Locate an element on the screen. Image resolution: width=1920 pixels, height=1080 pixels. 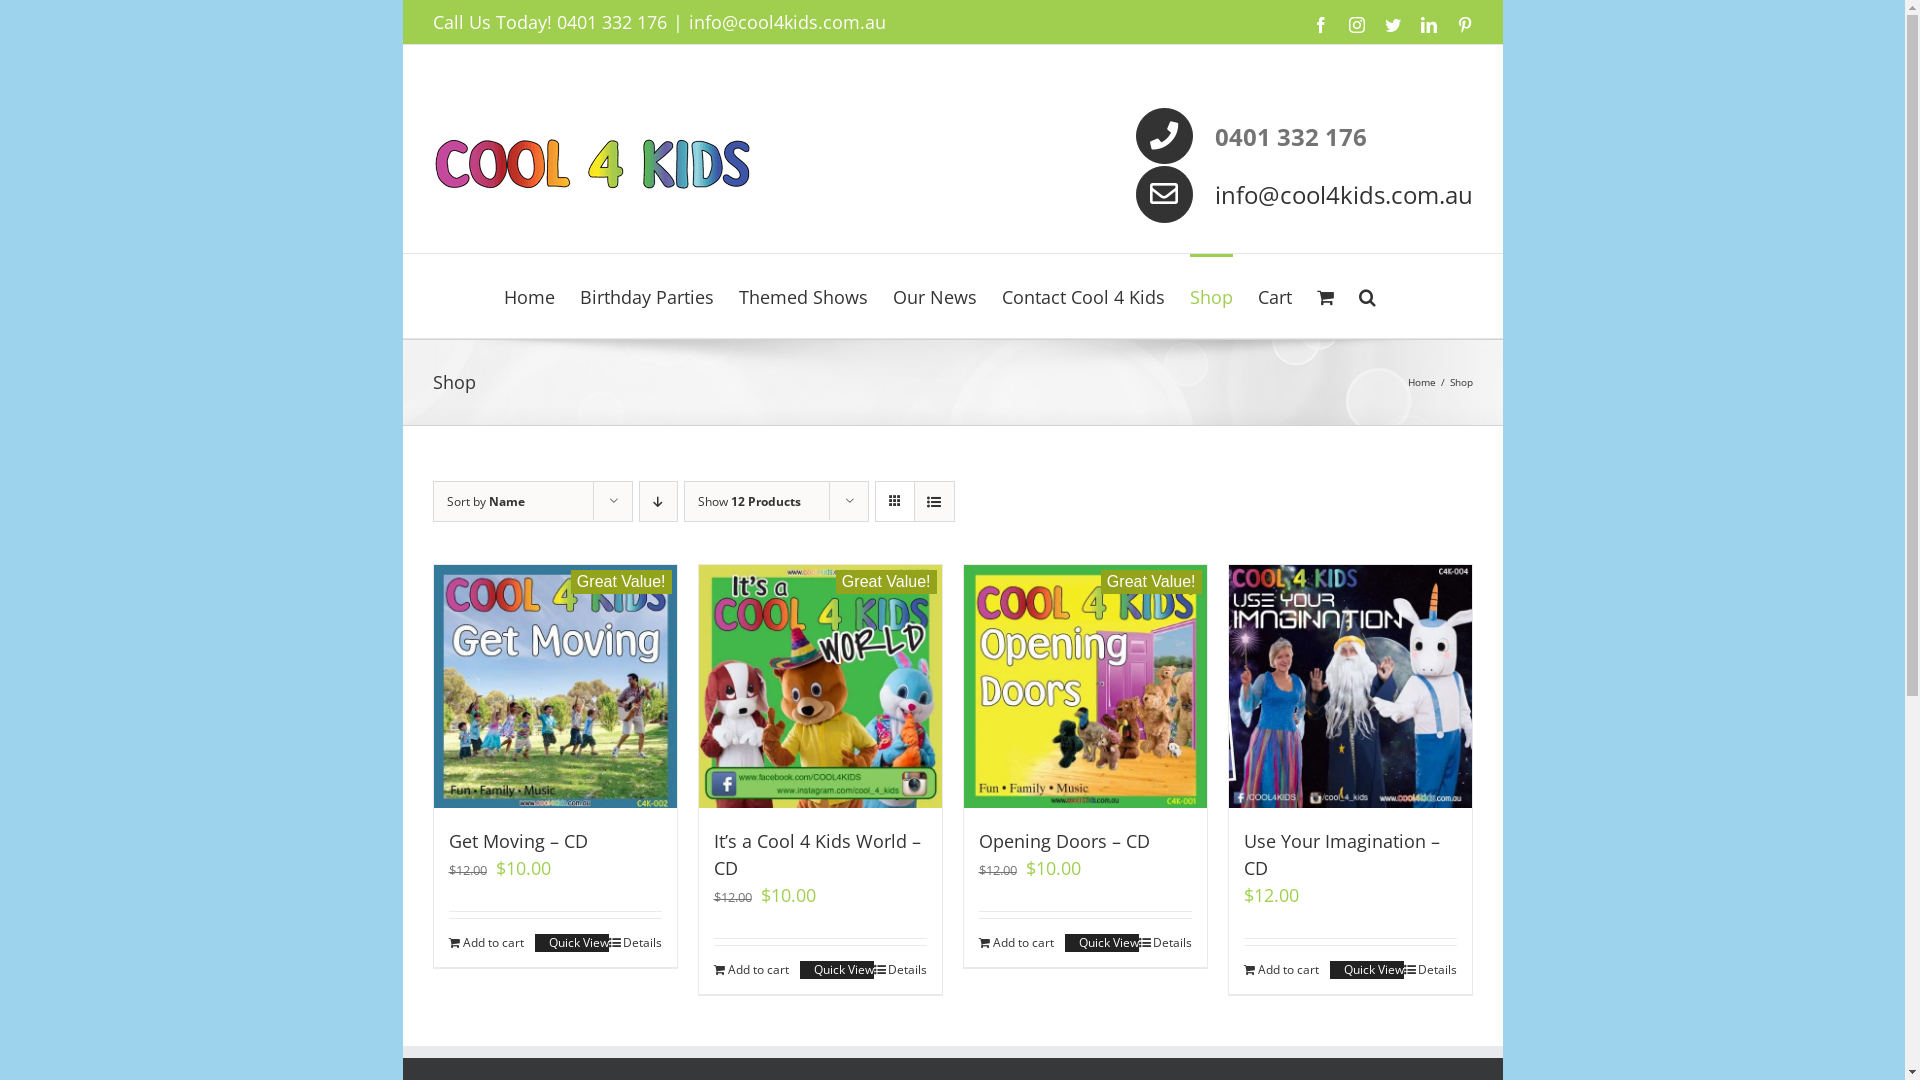
Contact Cool 4 Kids is located at coordinates (1084, 296).